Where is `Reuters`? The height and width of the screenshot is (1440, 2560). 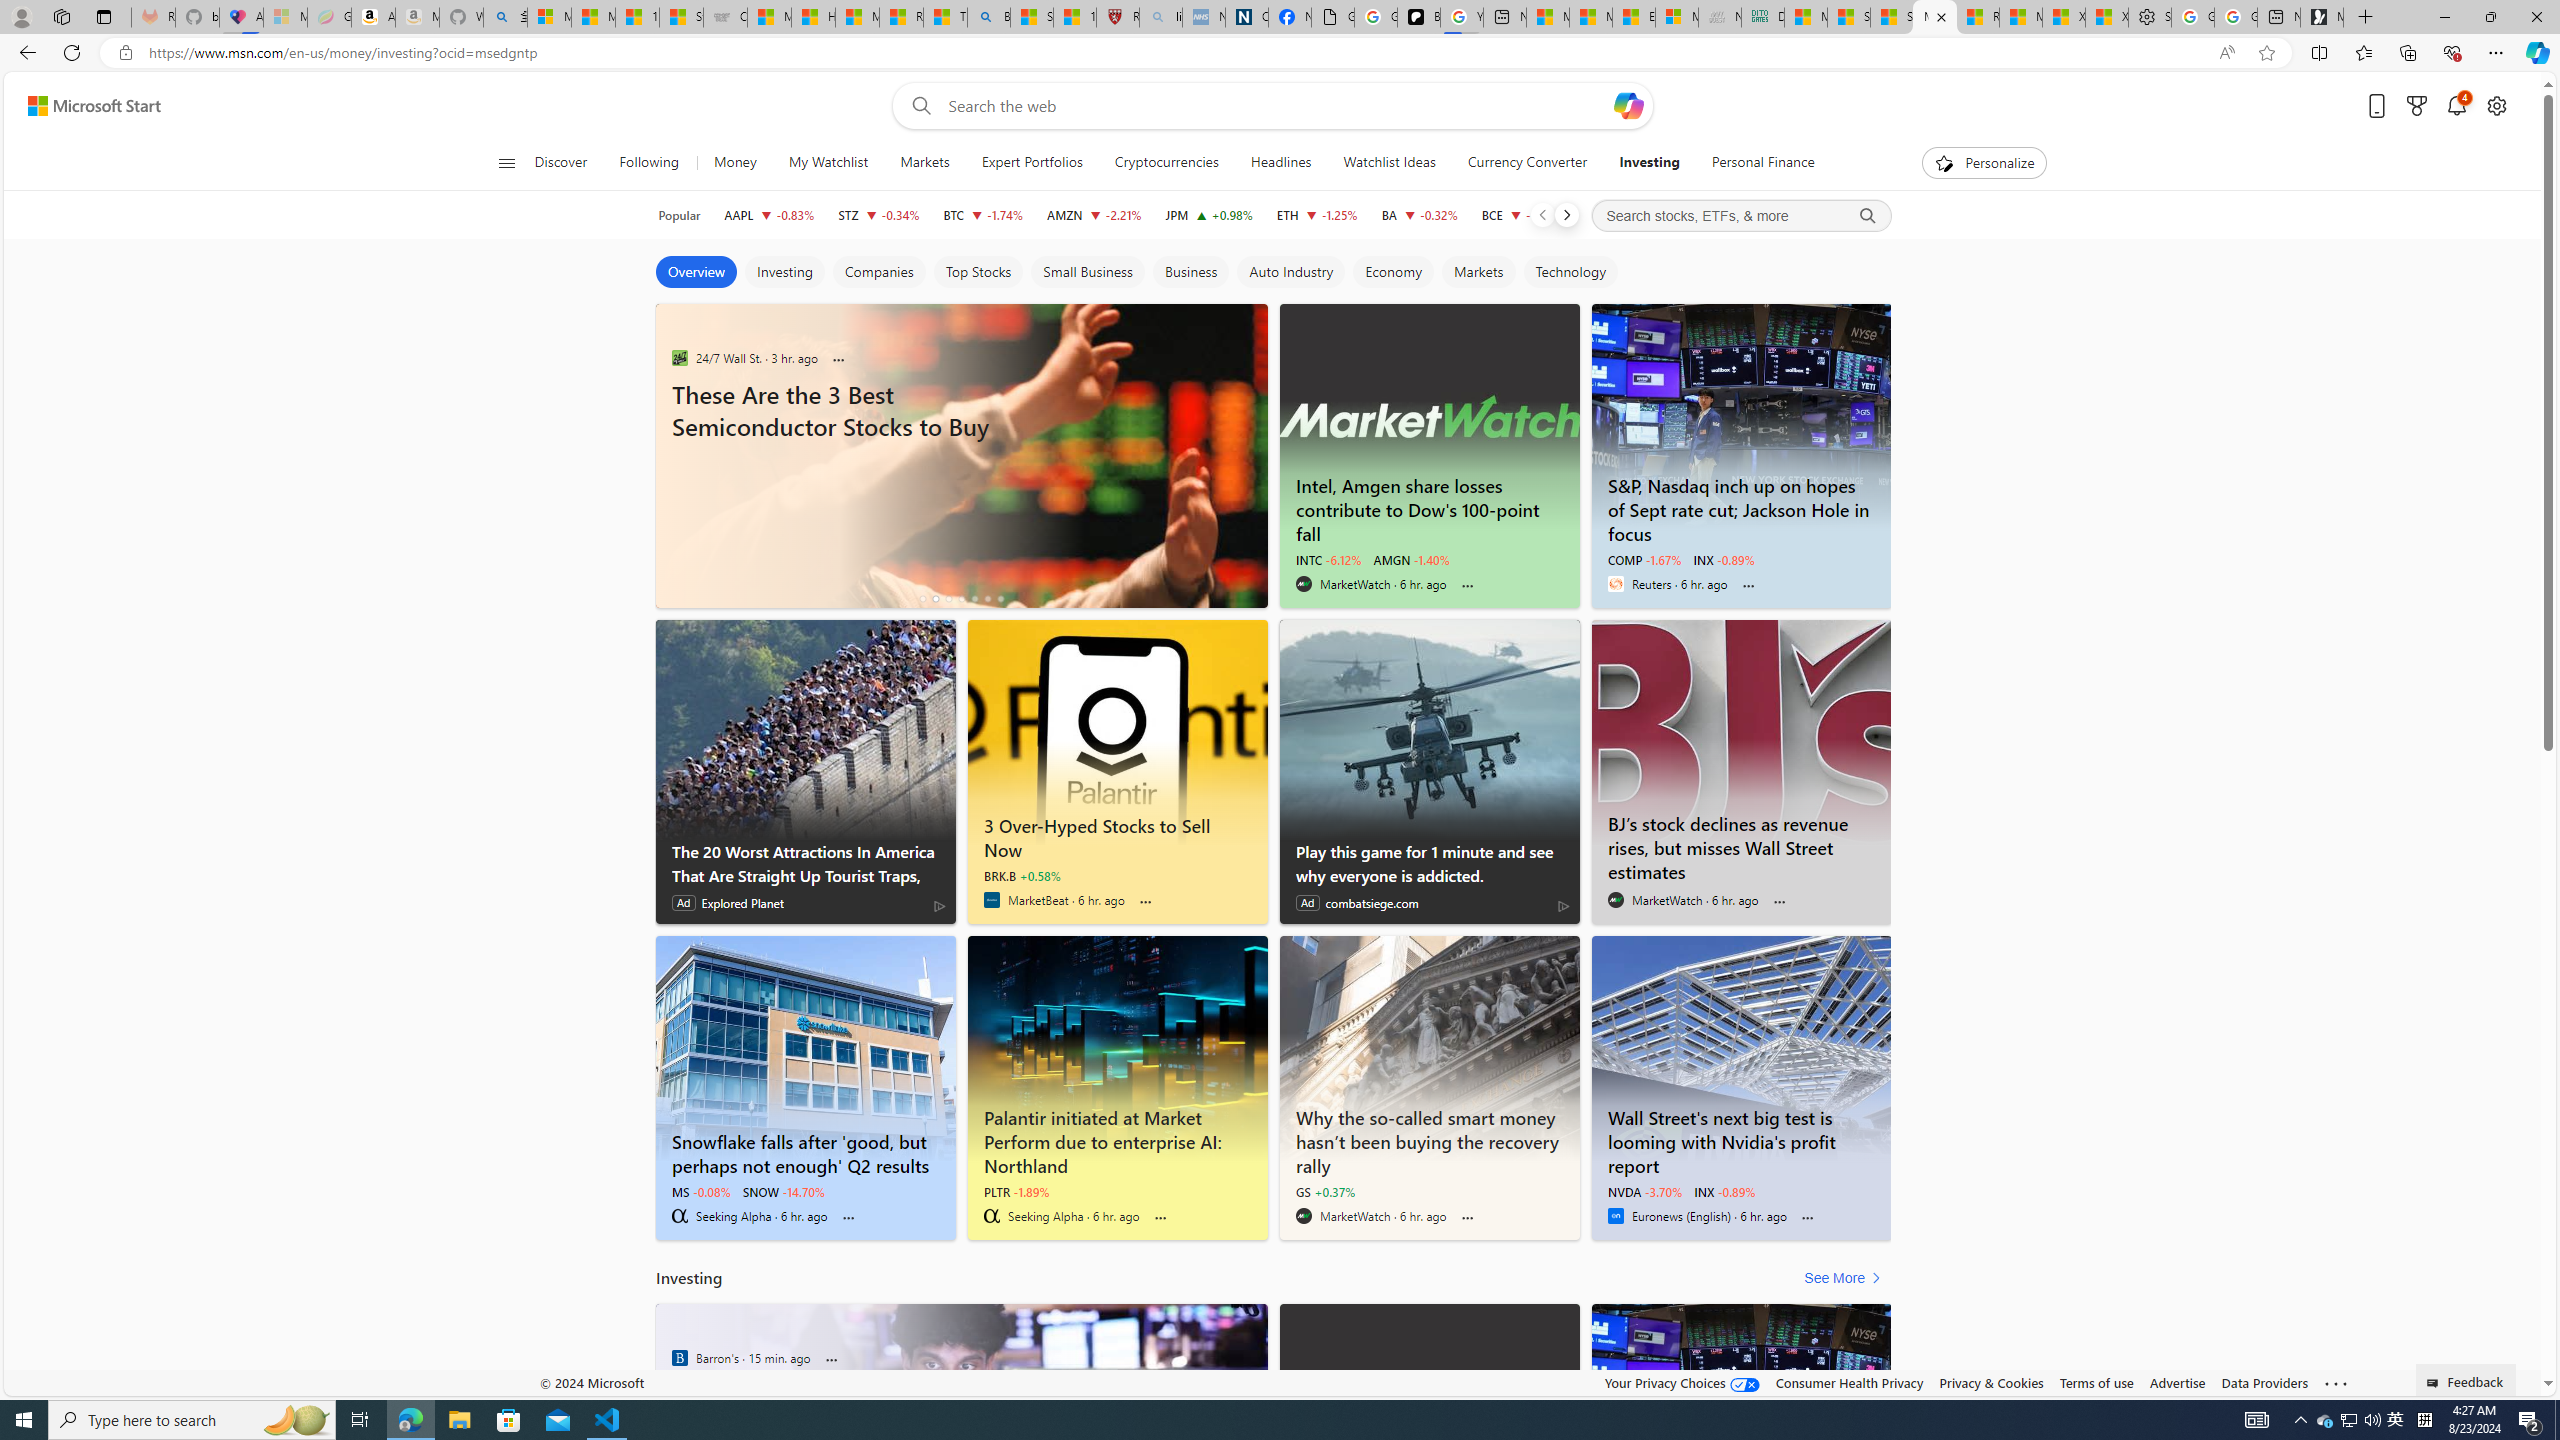 Reuters is located at coordinates (1615, 584).